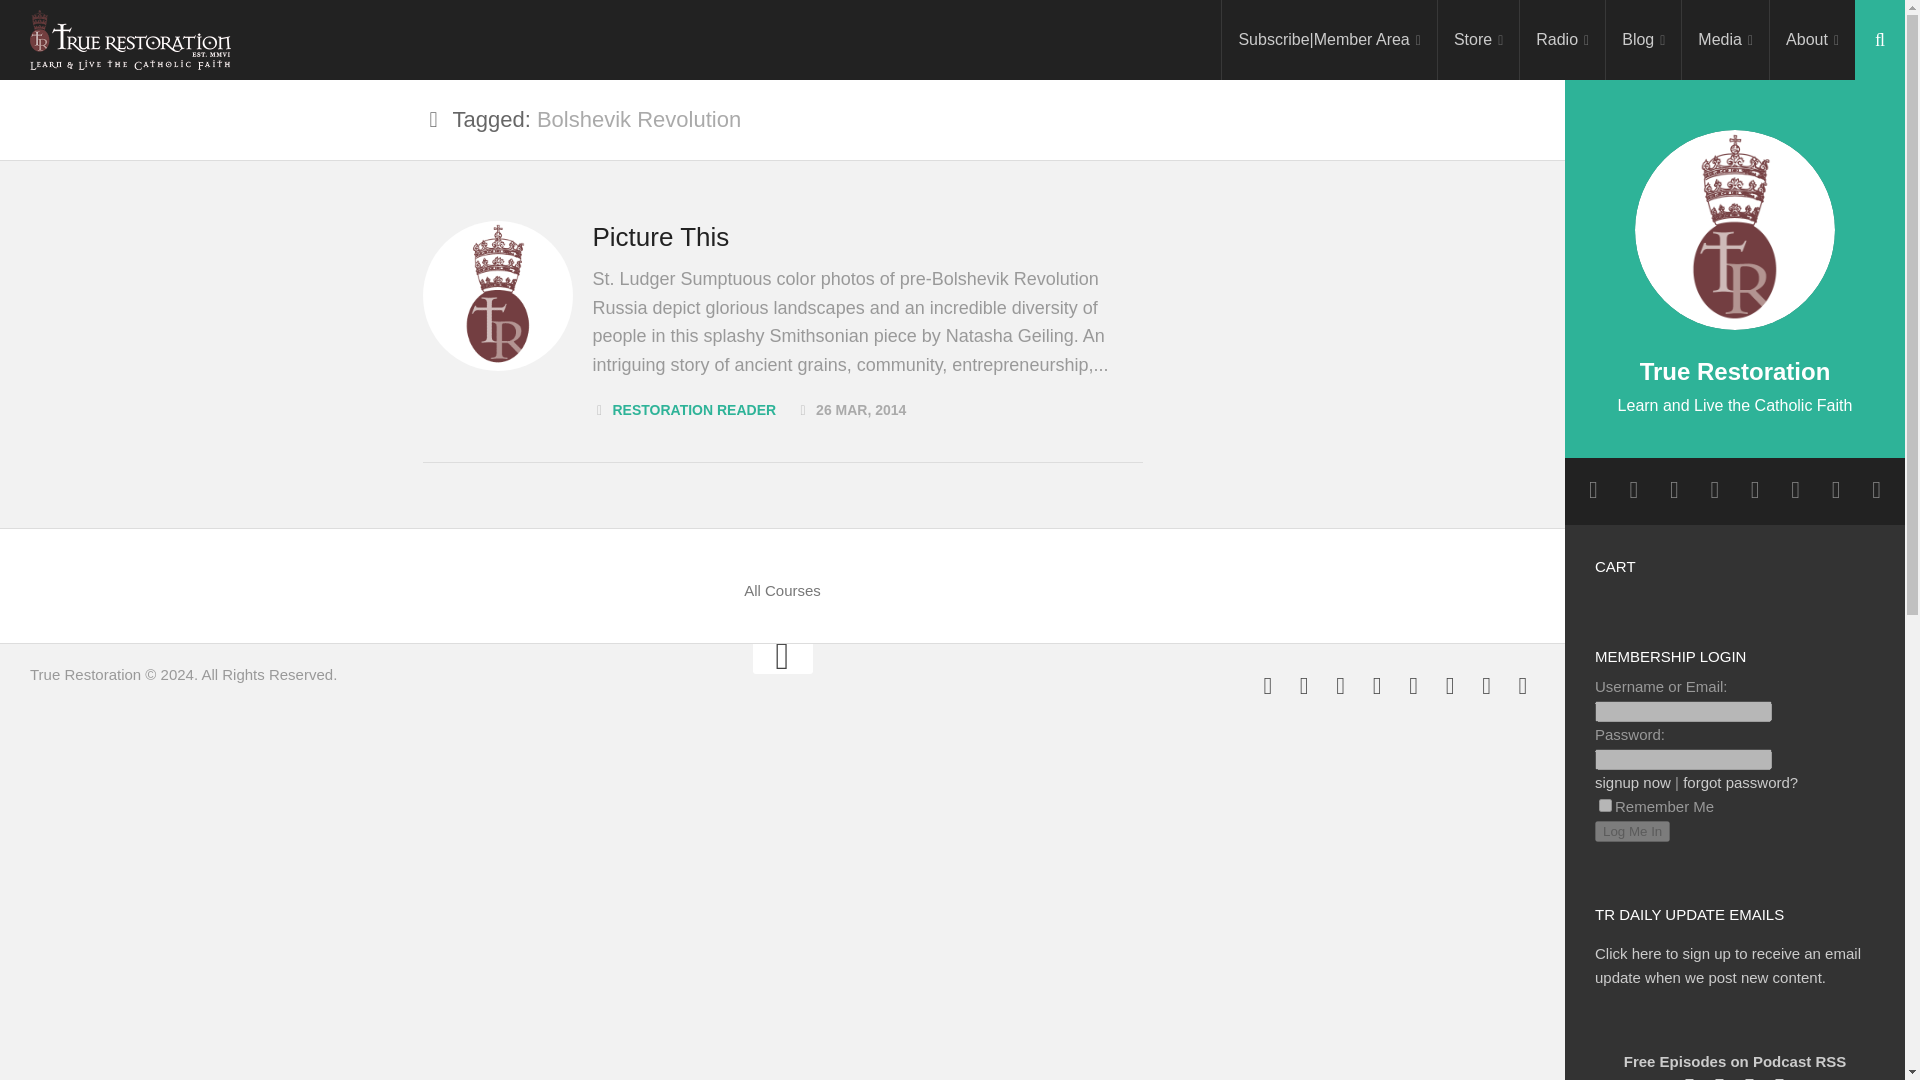 The image size is (1920, 1080). Describe the element at coordinates (660, 236) in the screenshot. I see `Picture This` at that location.